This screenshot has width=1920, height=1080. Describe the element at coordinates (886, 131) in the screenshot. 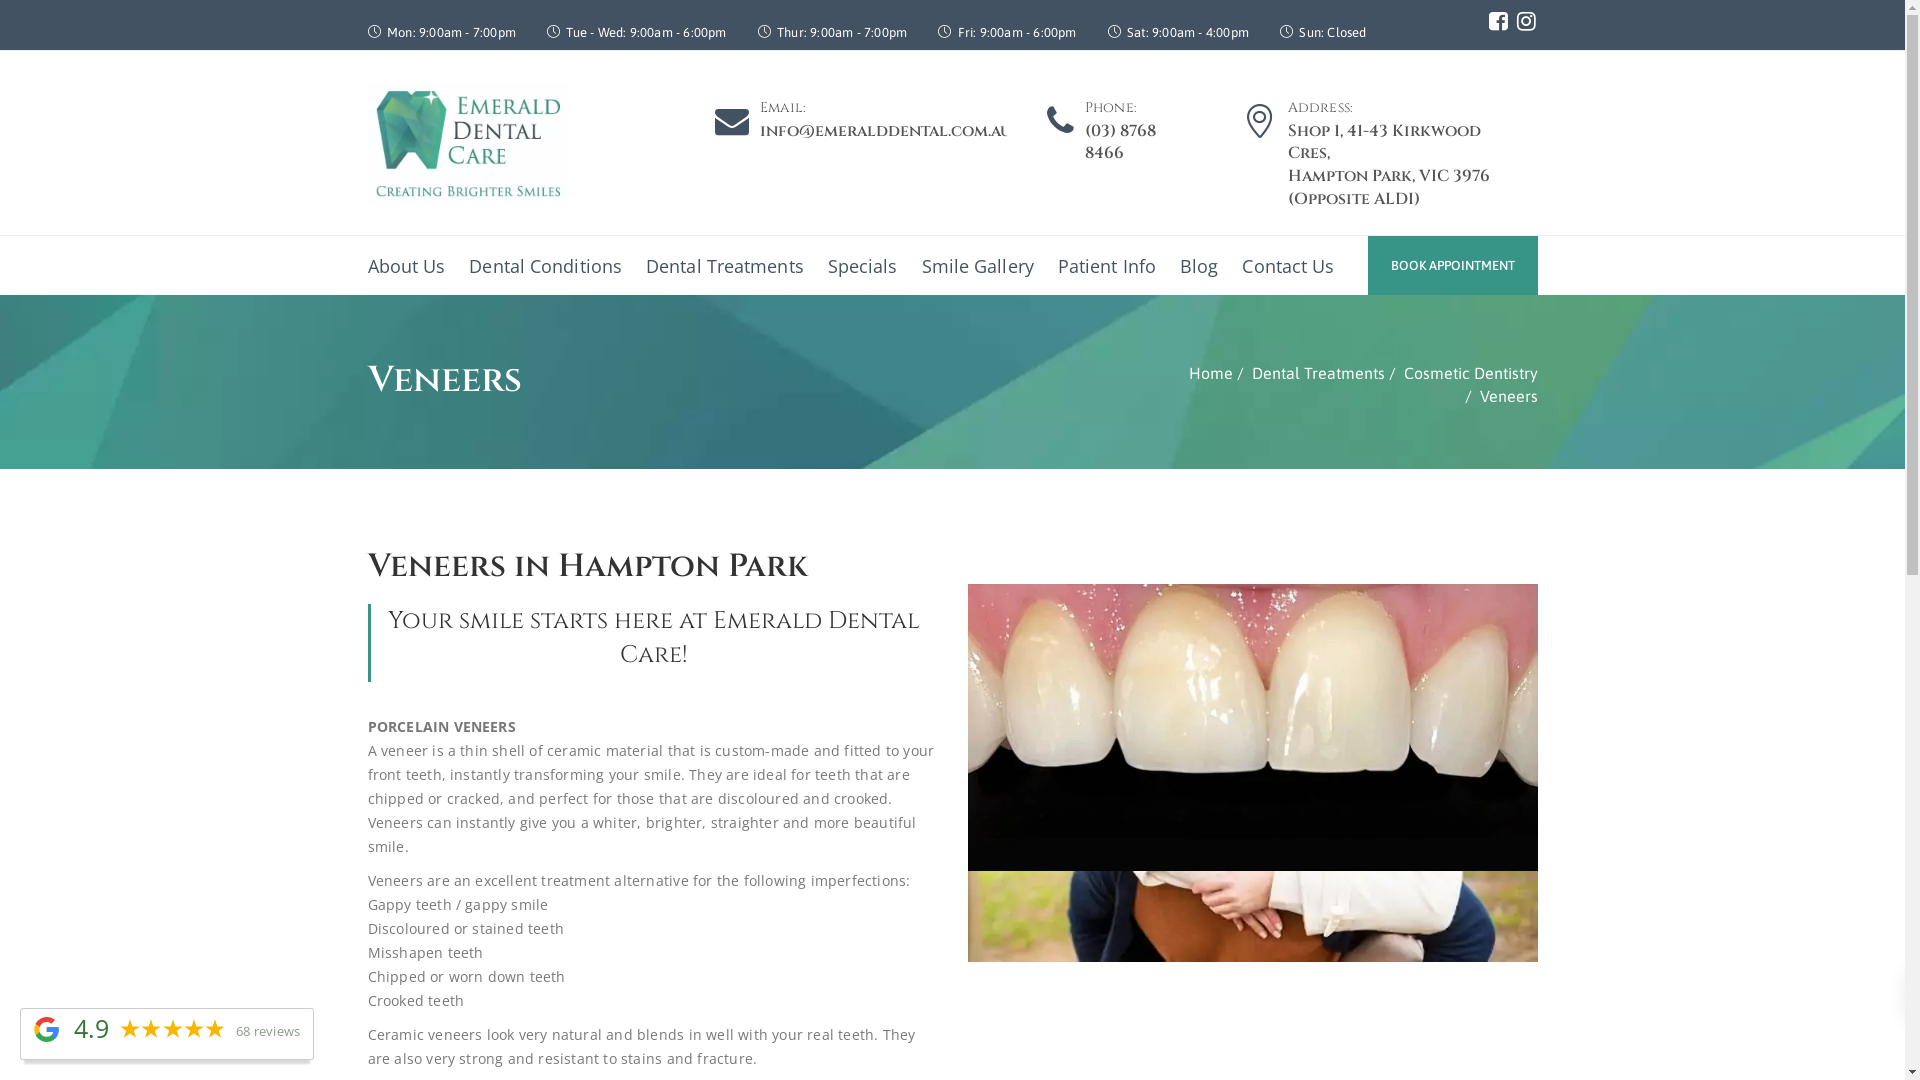

I see `info@emeralddental.com.au` at that location.